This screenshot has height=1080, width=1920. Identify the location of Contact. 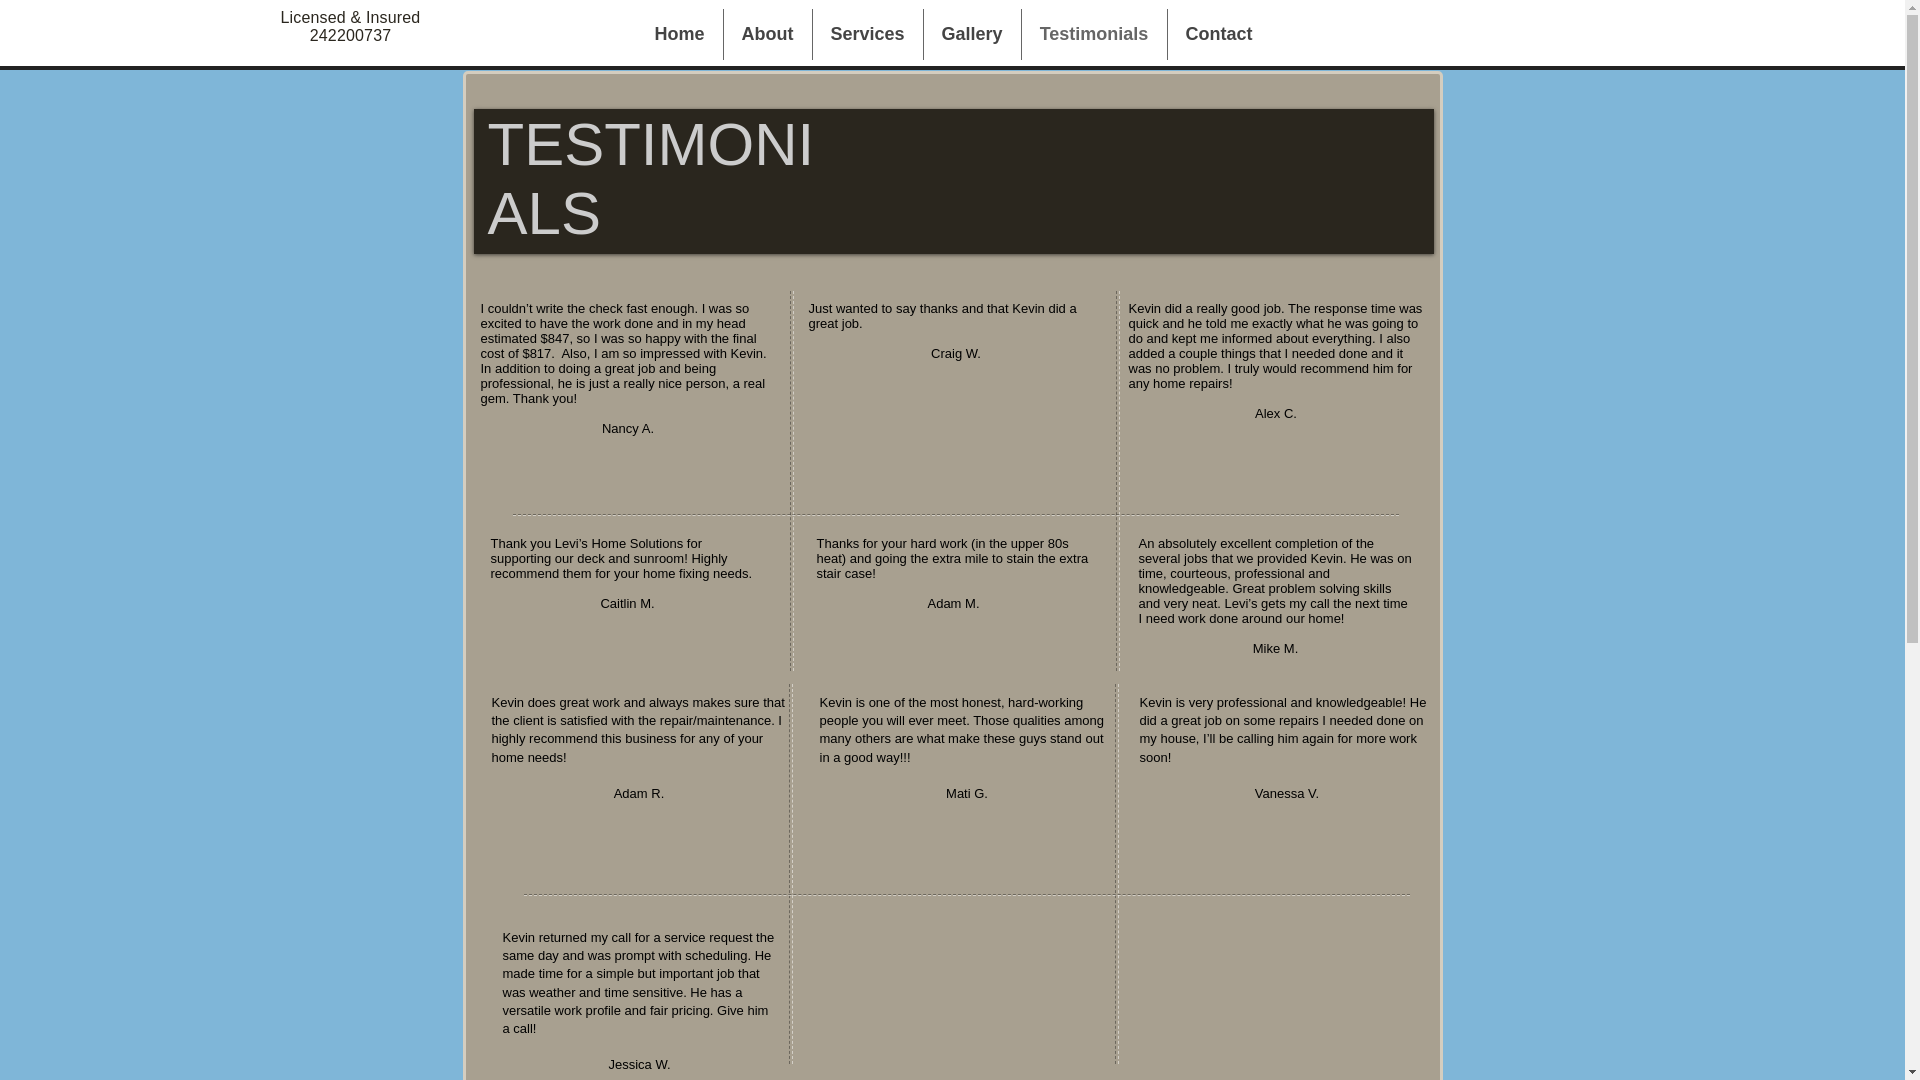
(1219, 34).